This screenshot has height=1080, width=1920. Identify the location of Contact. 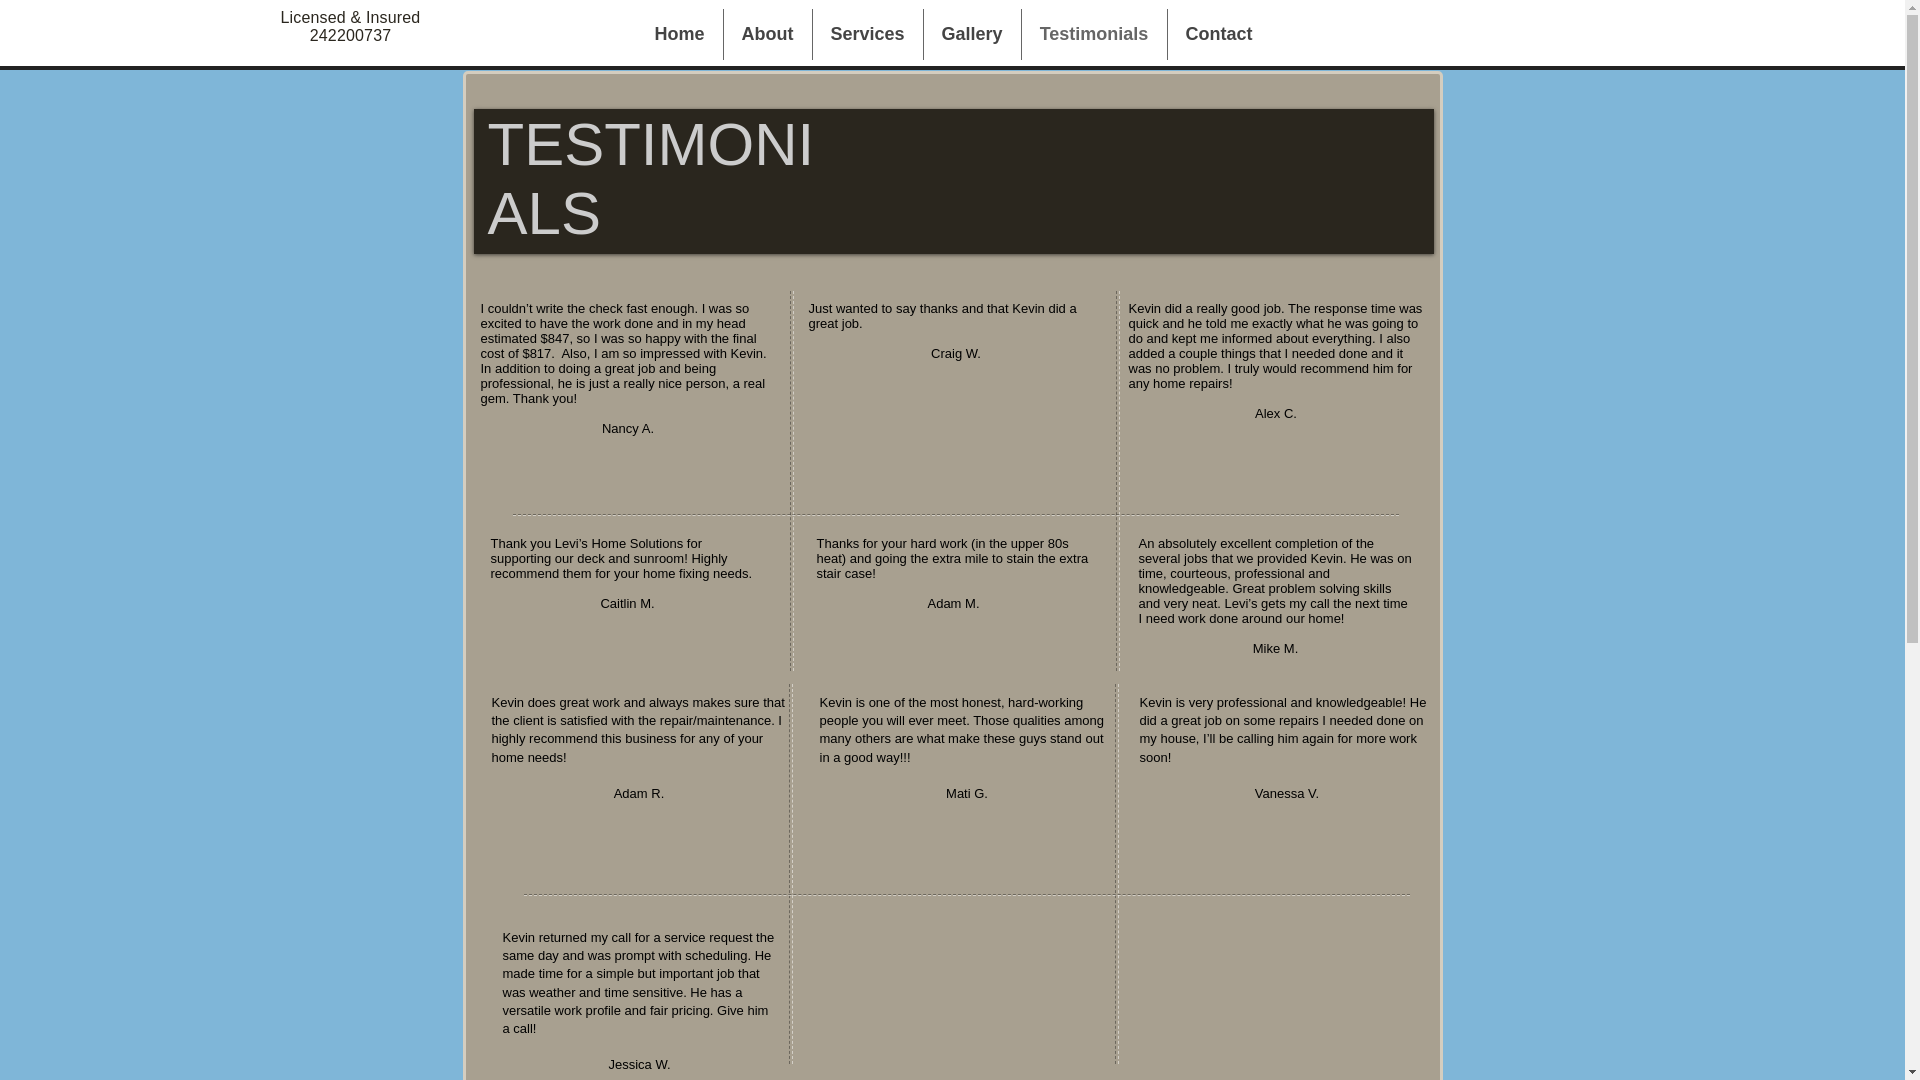
(1219, 34).